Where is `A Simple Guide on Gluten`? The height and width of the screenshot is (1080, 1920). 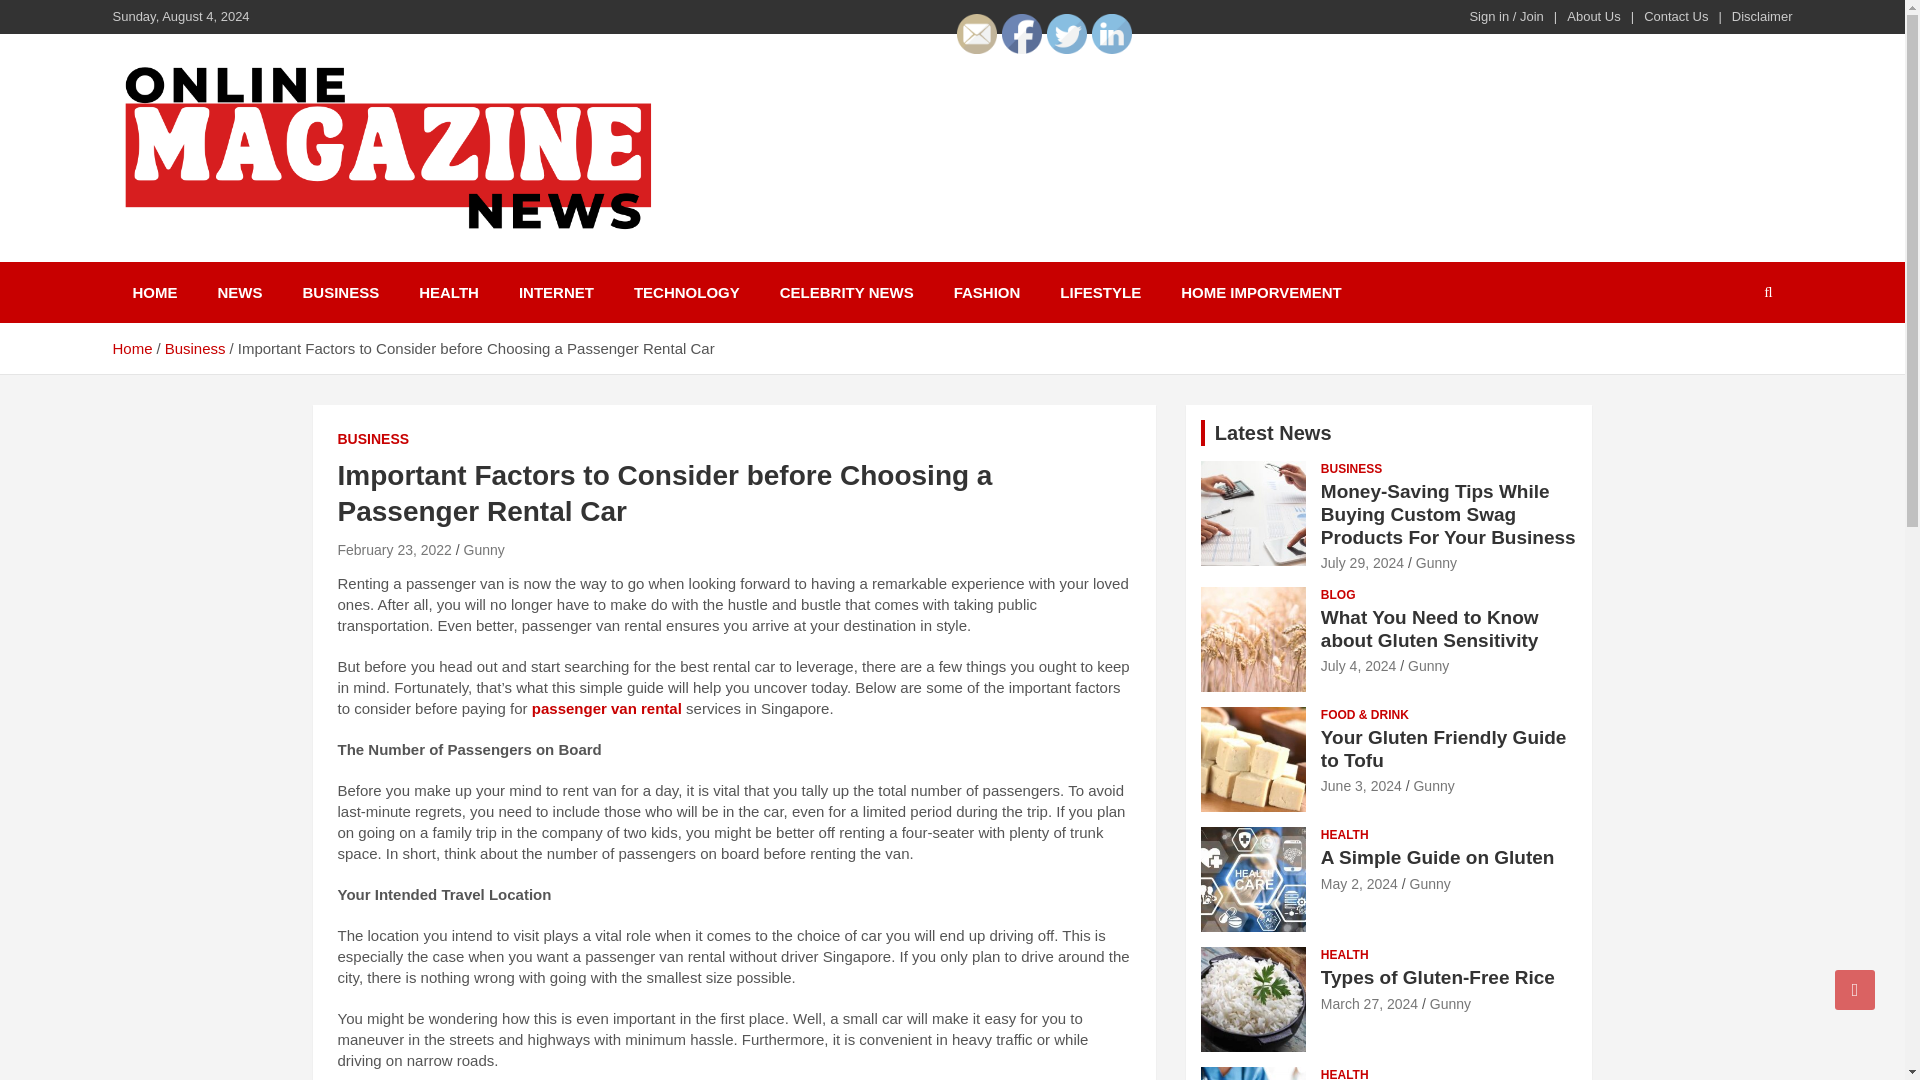
A Simple Guide on Gluten is located at coordinates (1358, 884).